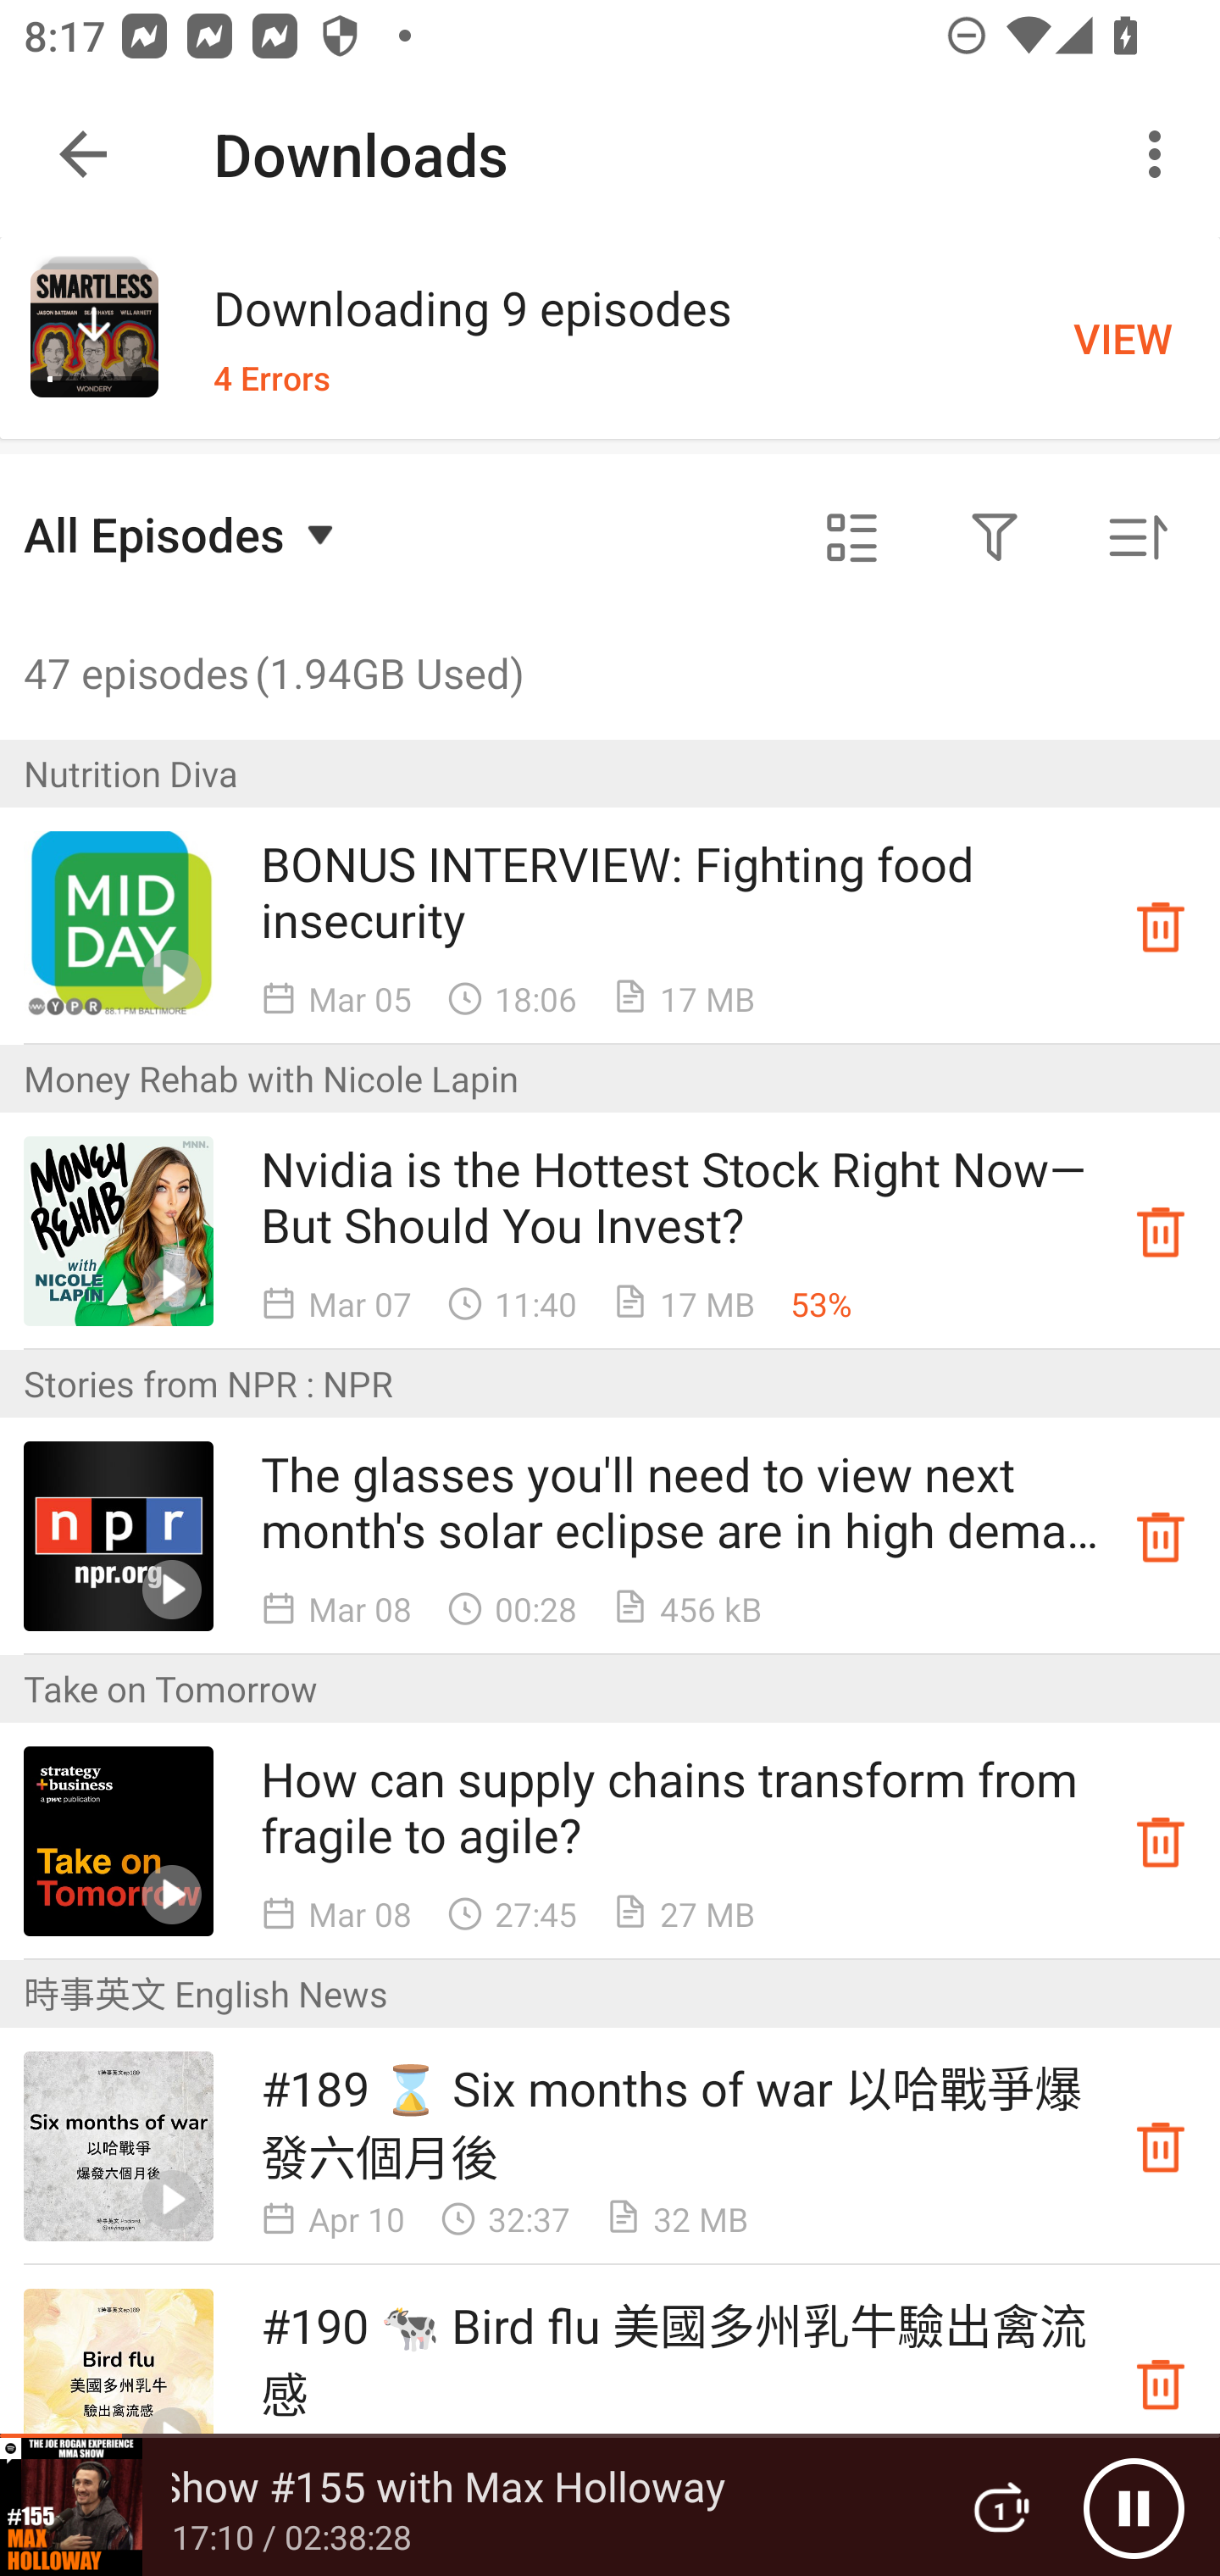  What do you see at coordinates (610, 337) in the screenshot?
I see `5.0 Downloading 9 episodes 4 Errors VIEW` at bounding box center [610, 337].